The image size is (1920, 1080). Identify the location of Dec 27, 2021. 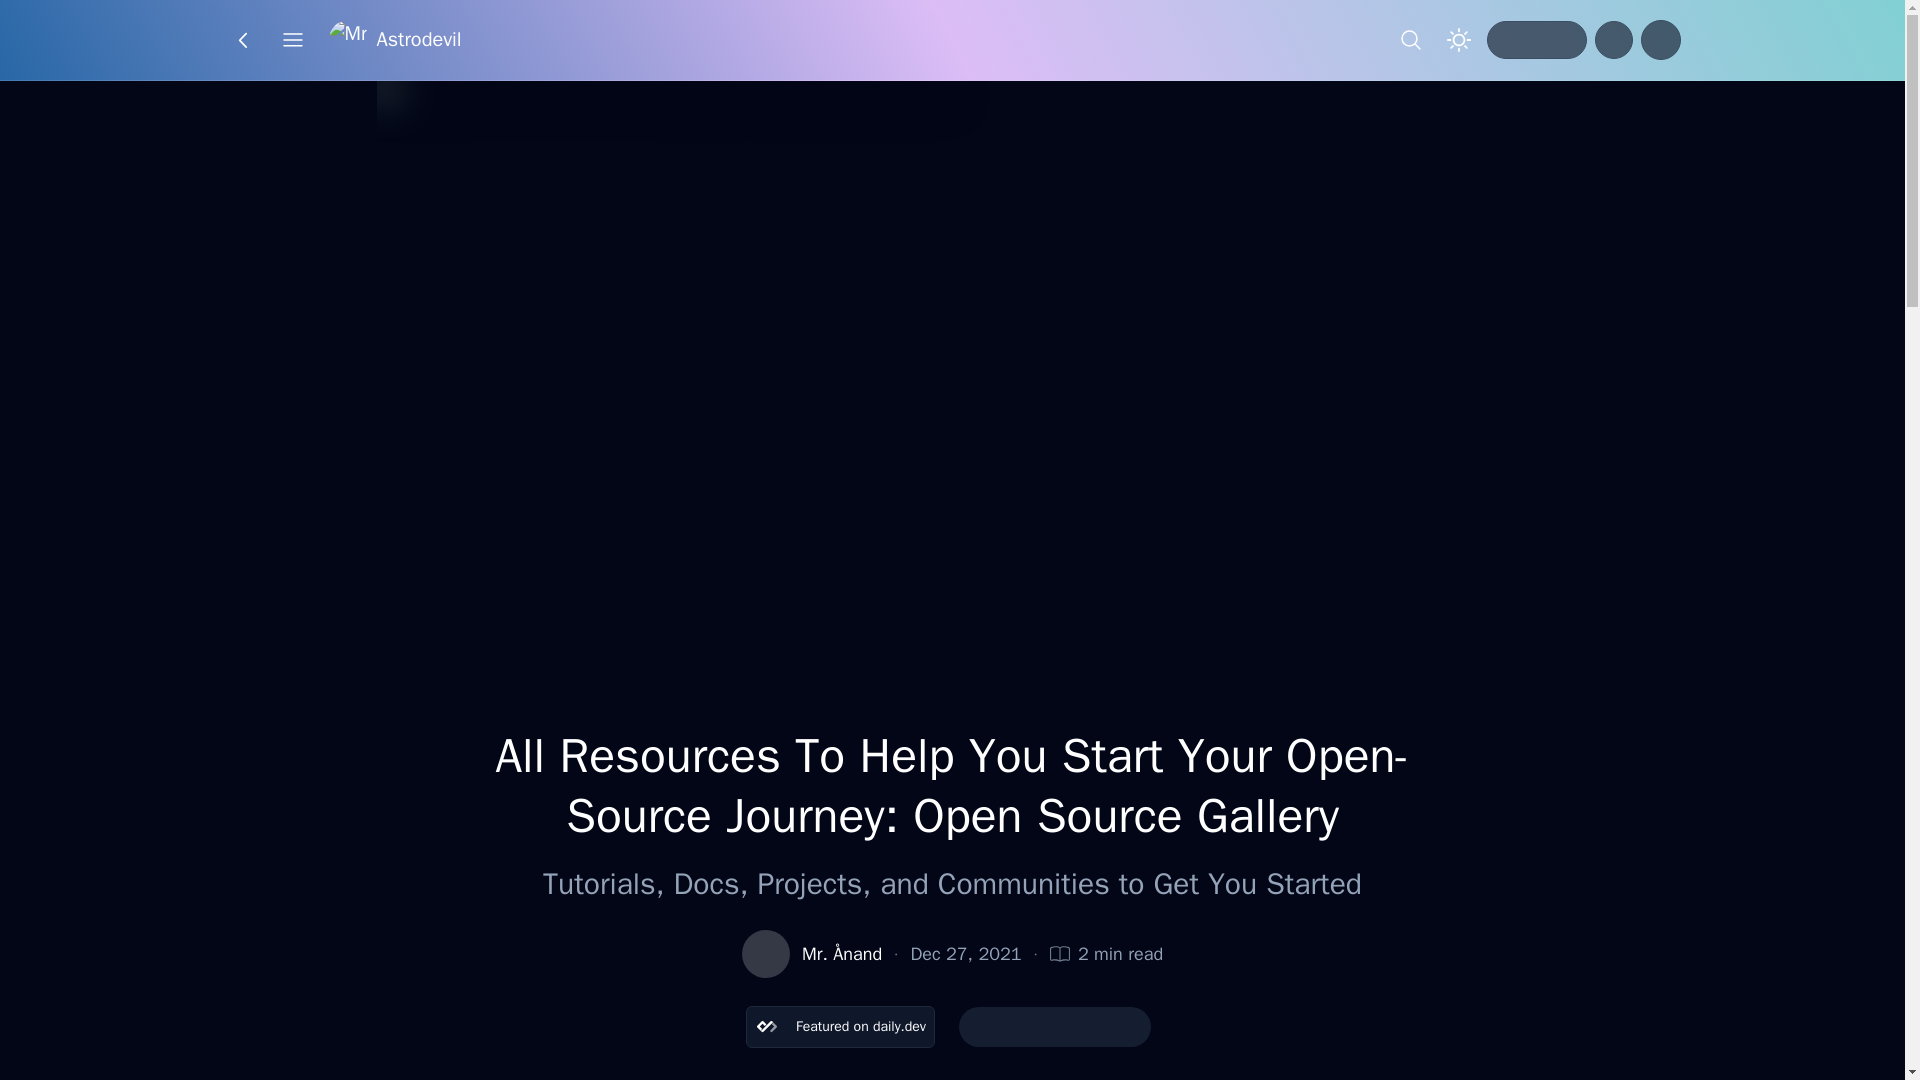
(966, 953).